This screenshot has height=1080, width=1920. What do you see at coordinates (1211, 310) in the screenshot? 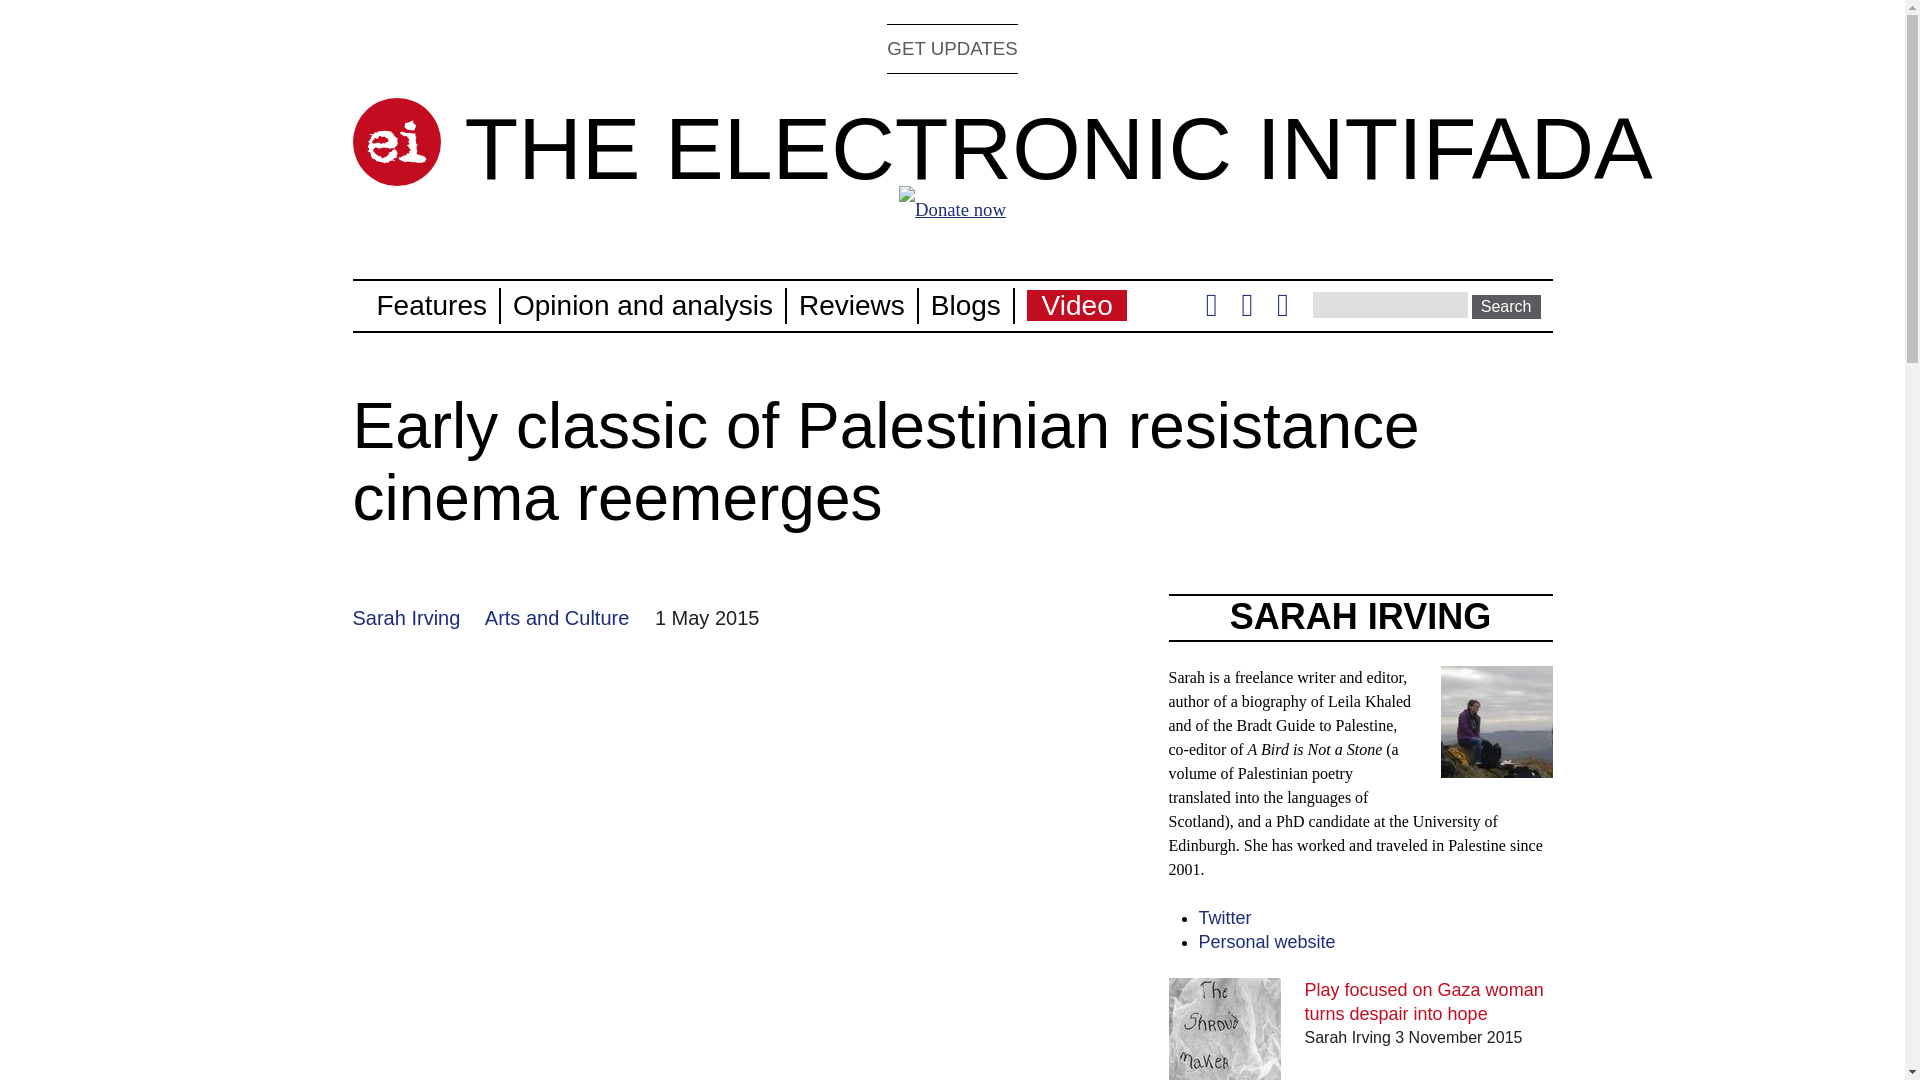
I see `Twitter` at bounding box center [1211, 310].